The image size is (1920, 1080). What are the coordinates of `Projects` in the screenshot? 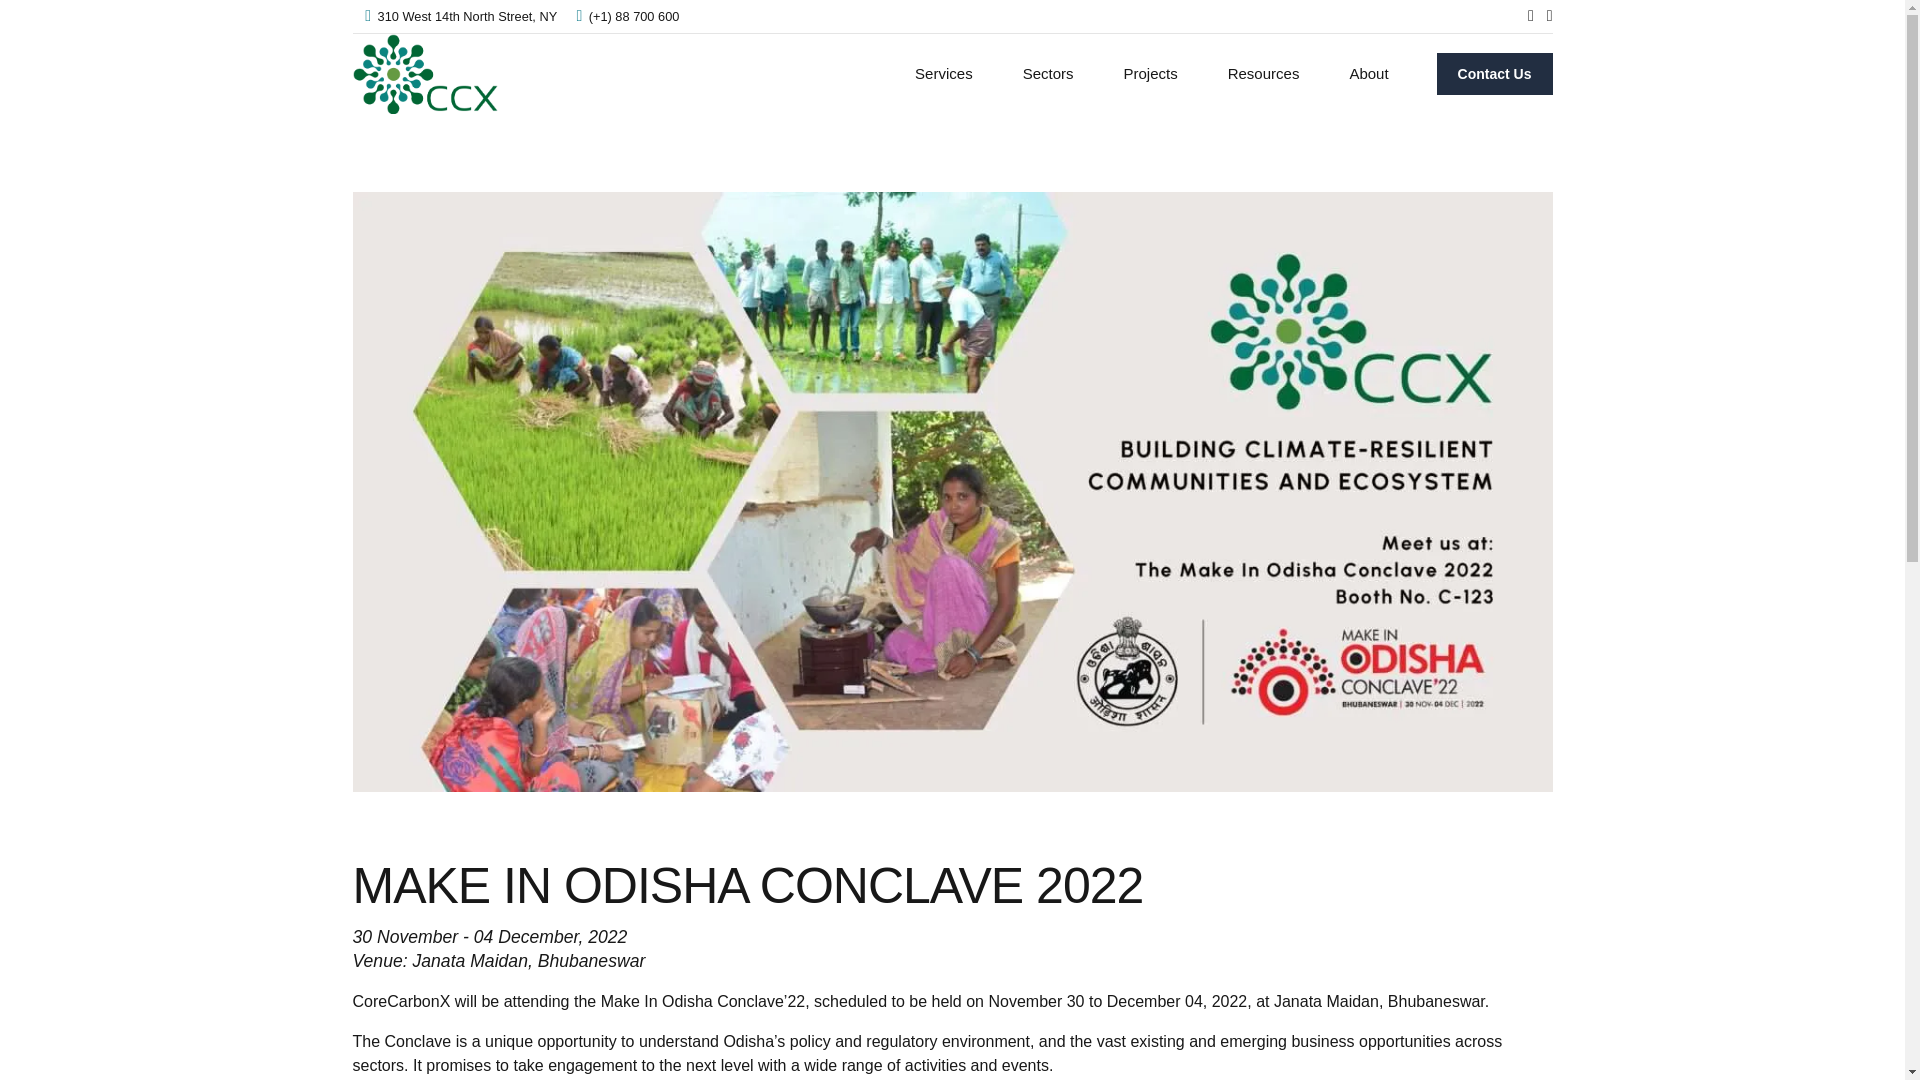 It's located at (1151, 74).